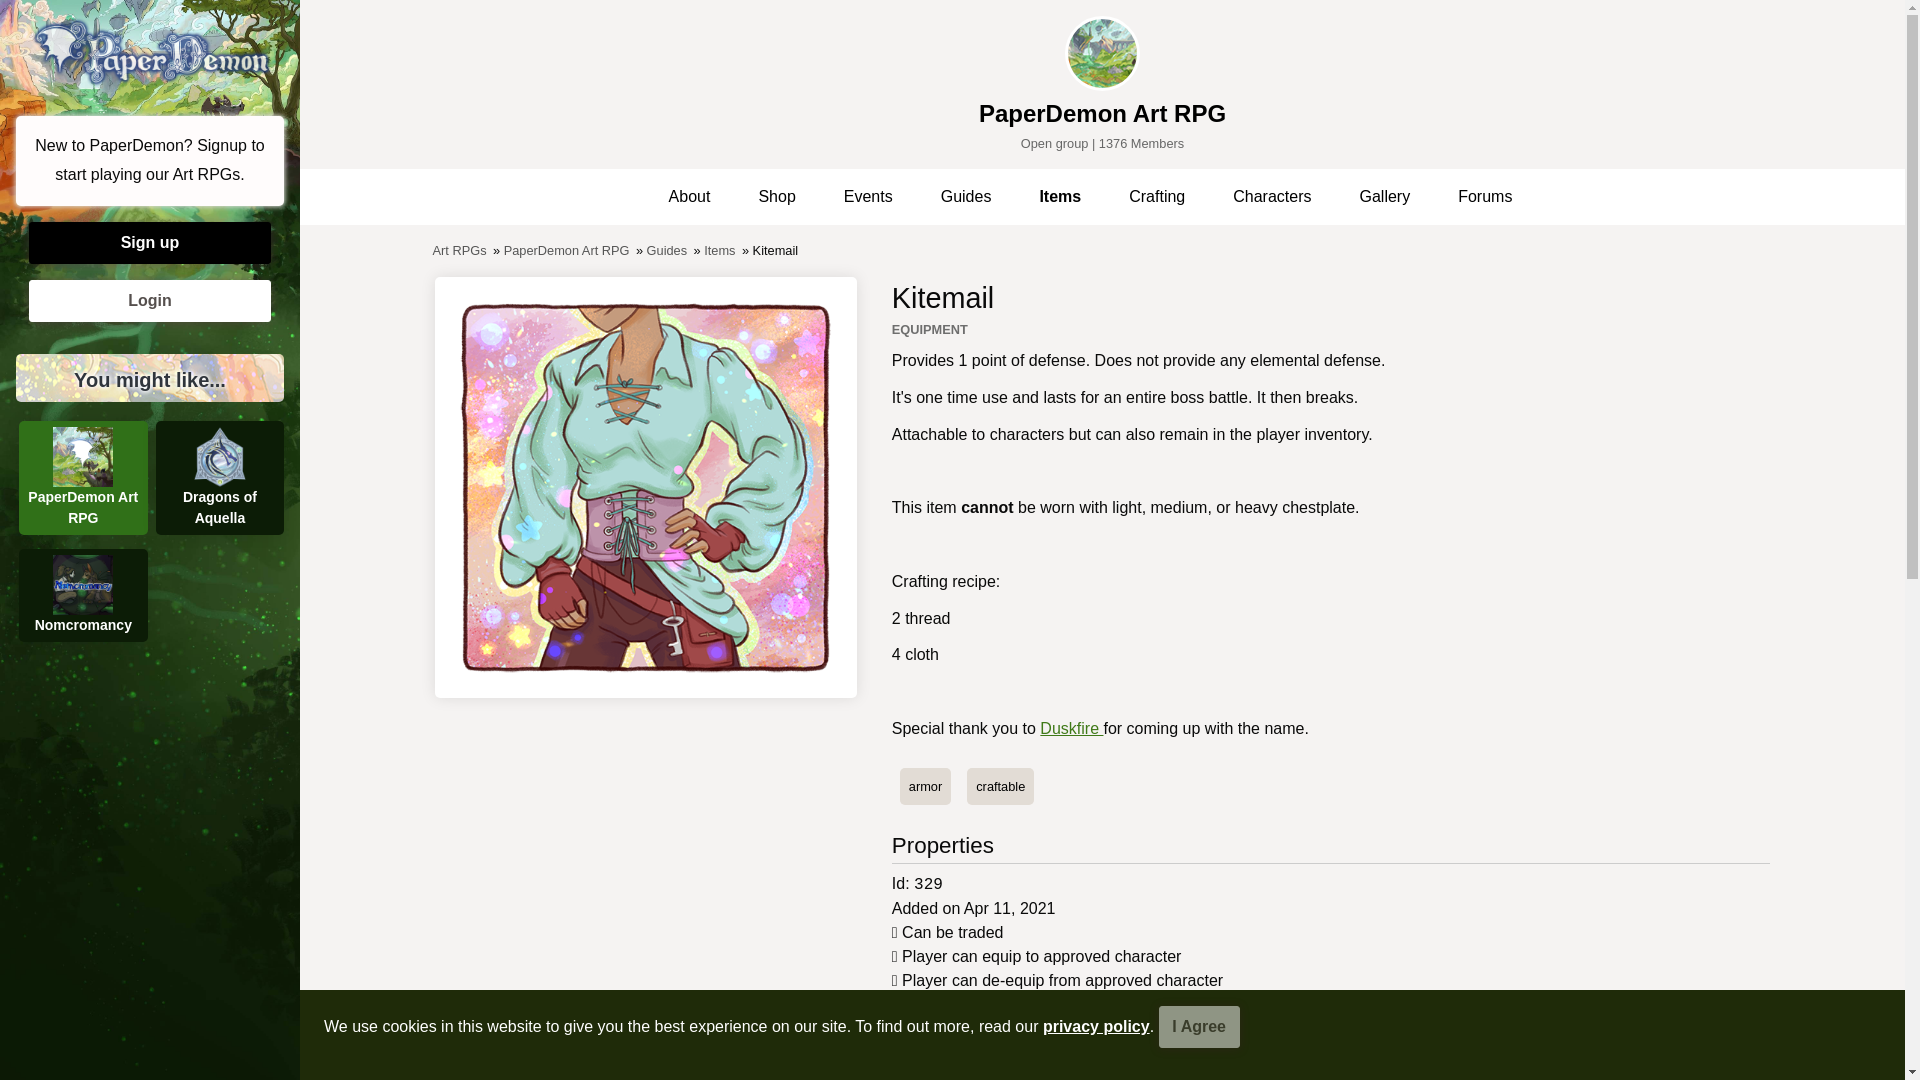 The height and width of the screenshot is (1080, 1920). I want to click on Nomcromancy, so click(83, 594).